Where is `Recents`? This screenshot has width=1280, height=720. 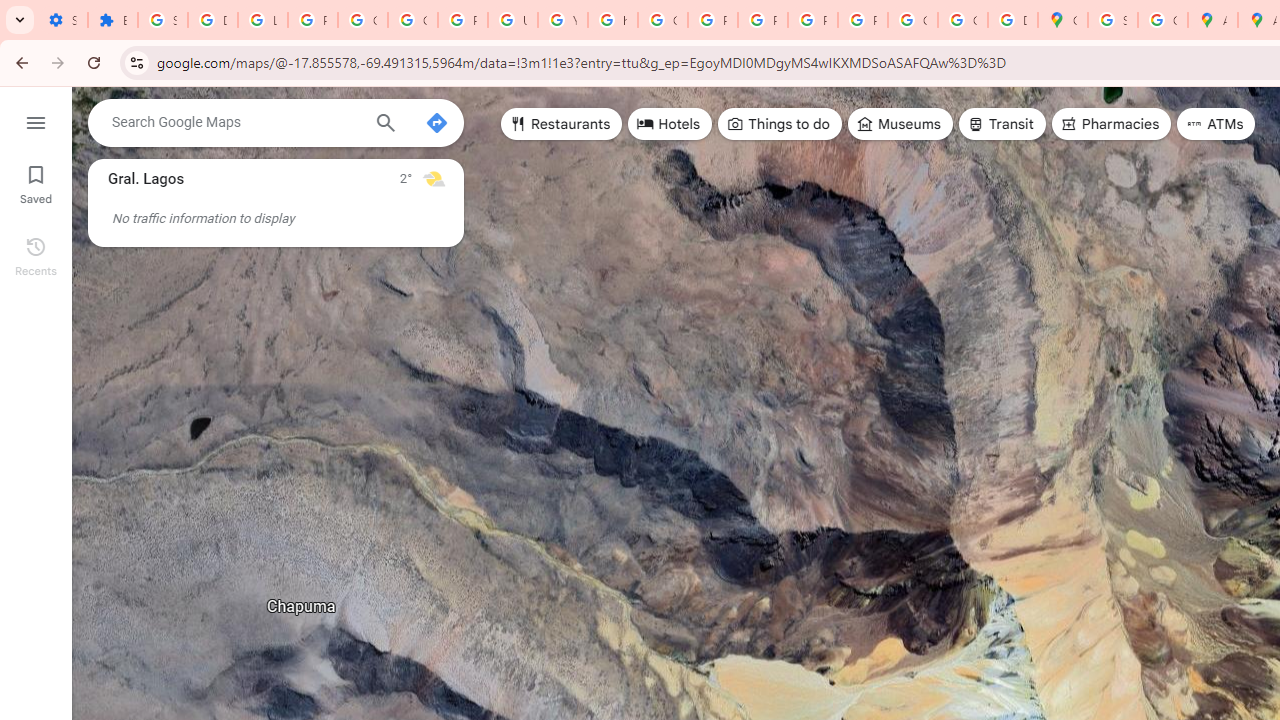 Recents is located at coordinates (36, 254).